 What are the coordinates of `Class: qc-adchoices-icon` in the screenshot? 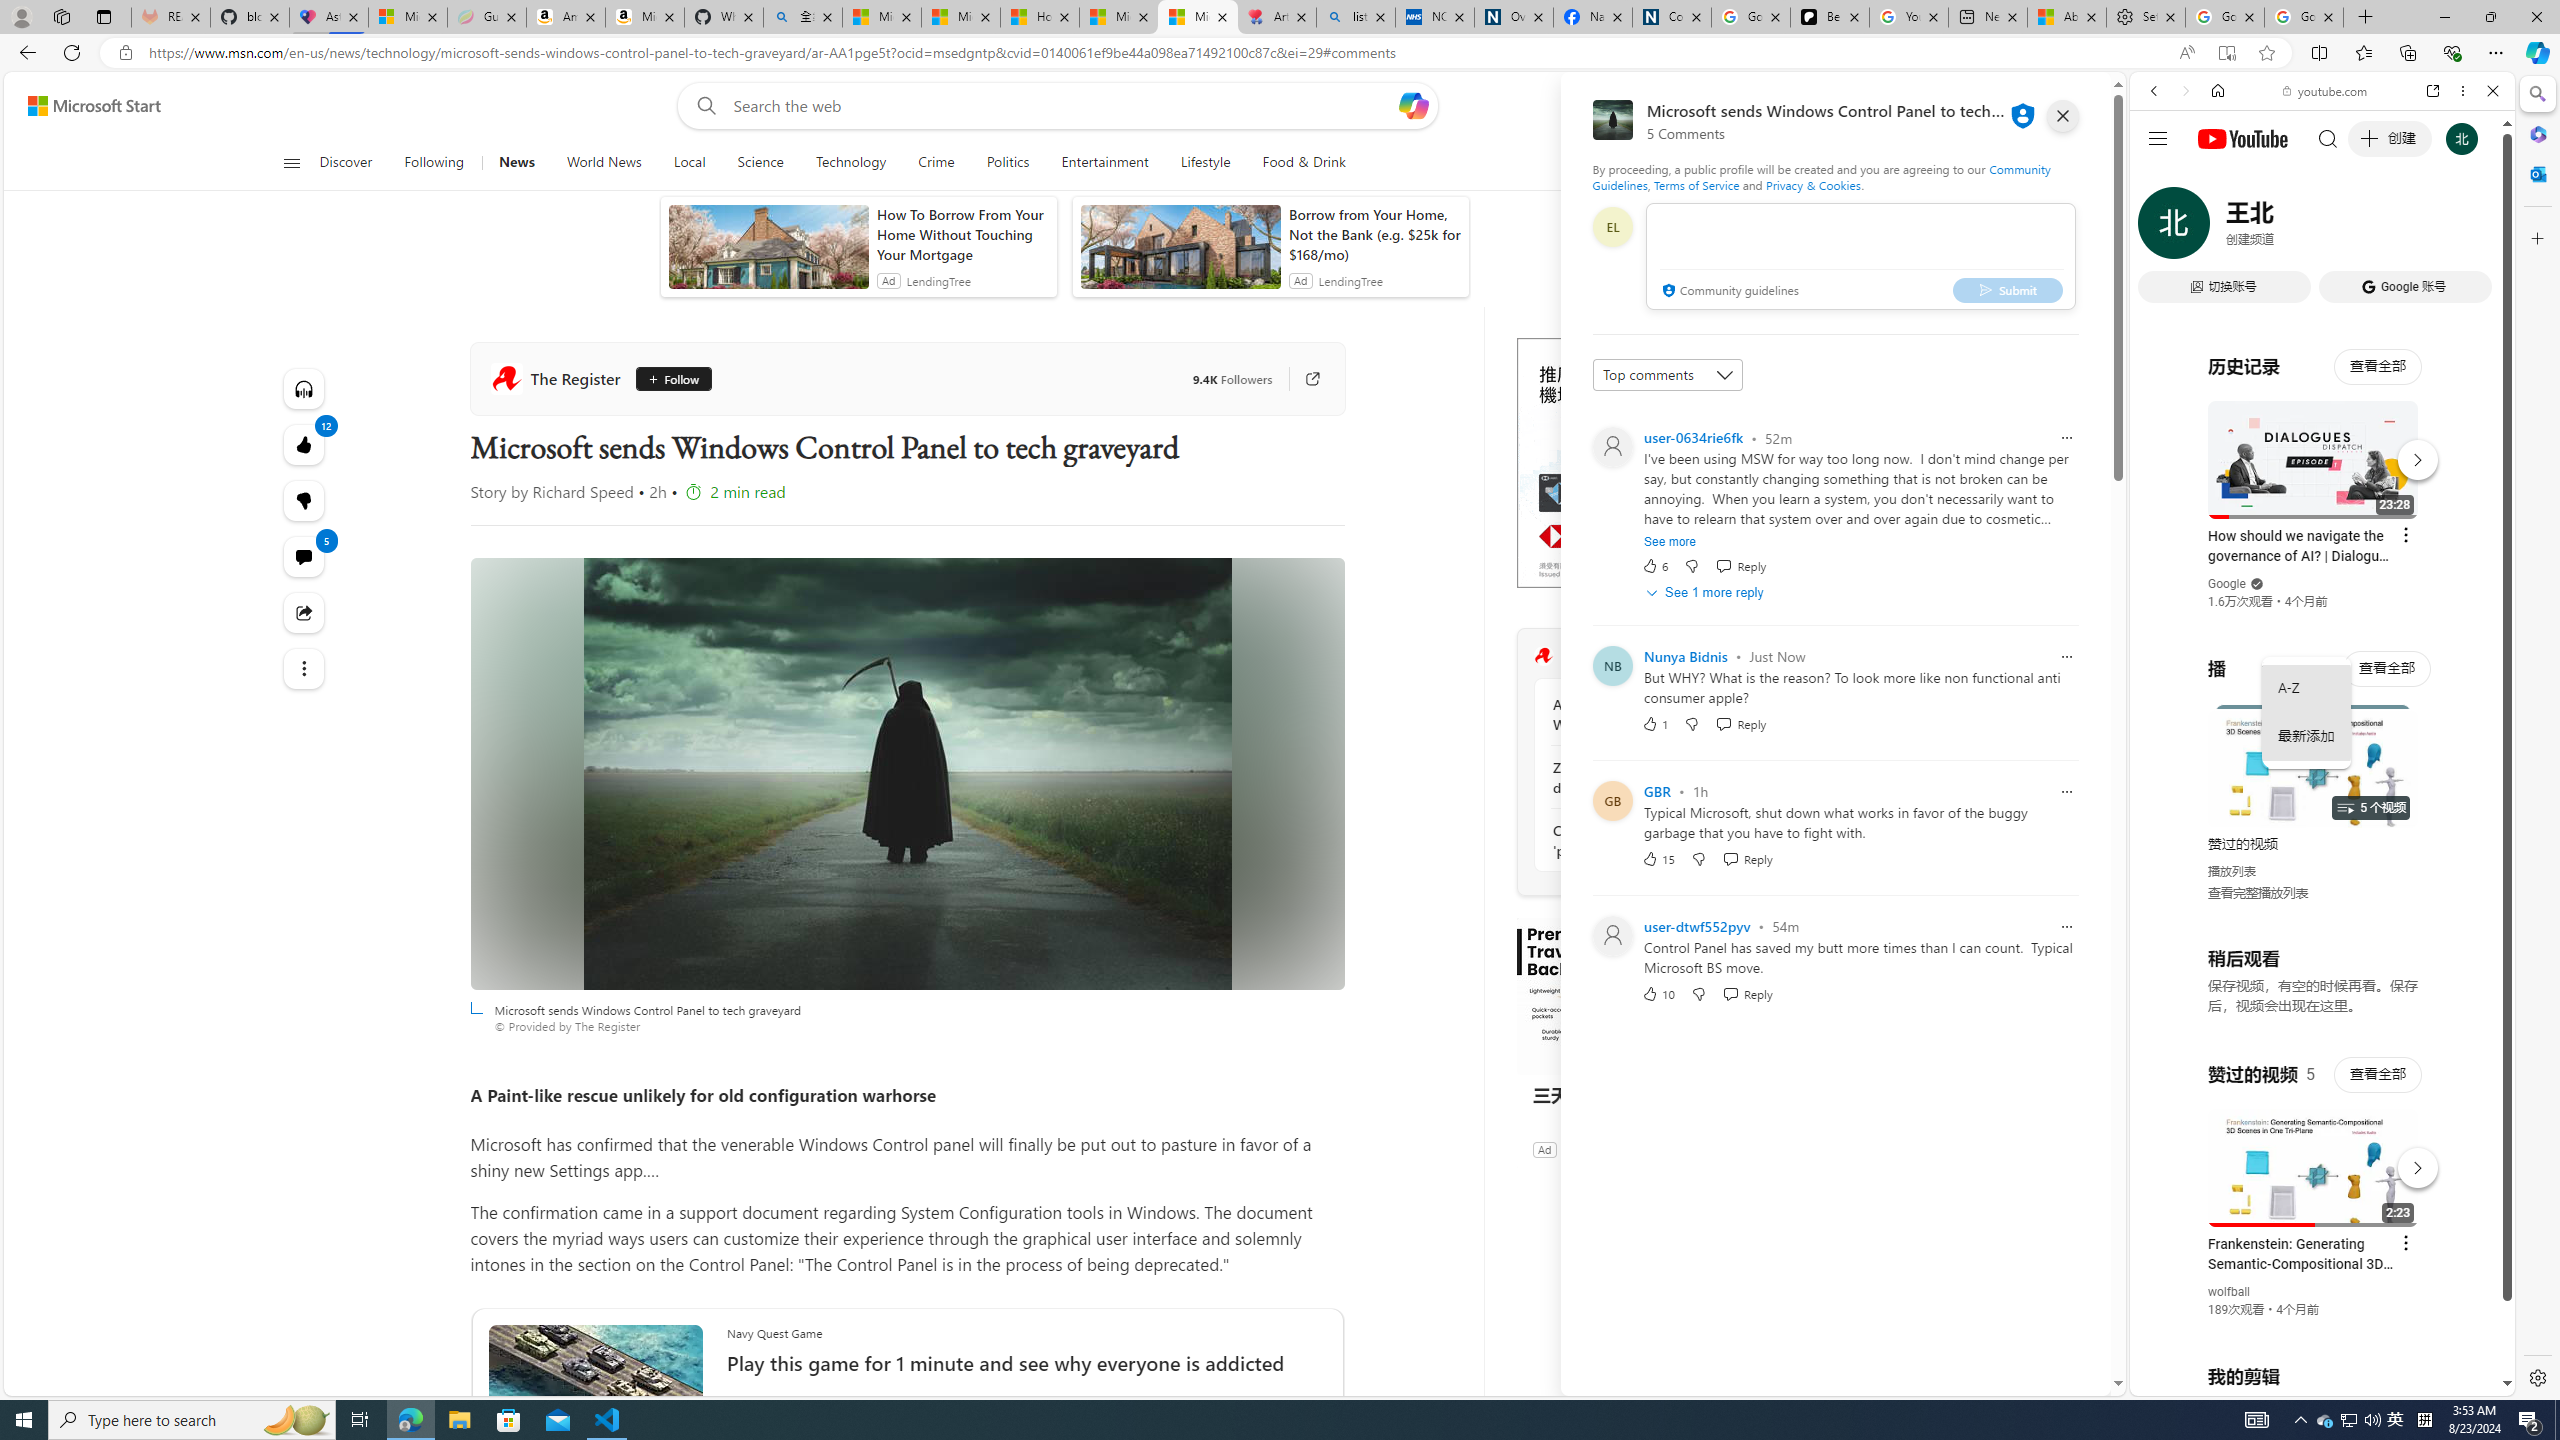 It's located at (1808, 345).